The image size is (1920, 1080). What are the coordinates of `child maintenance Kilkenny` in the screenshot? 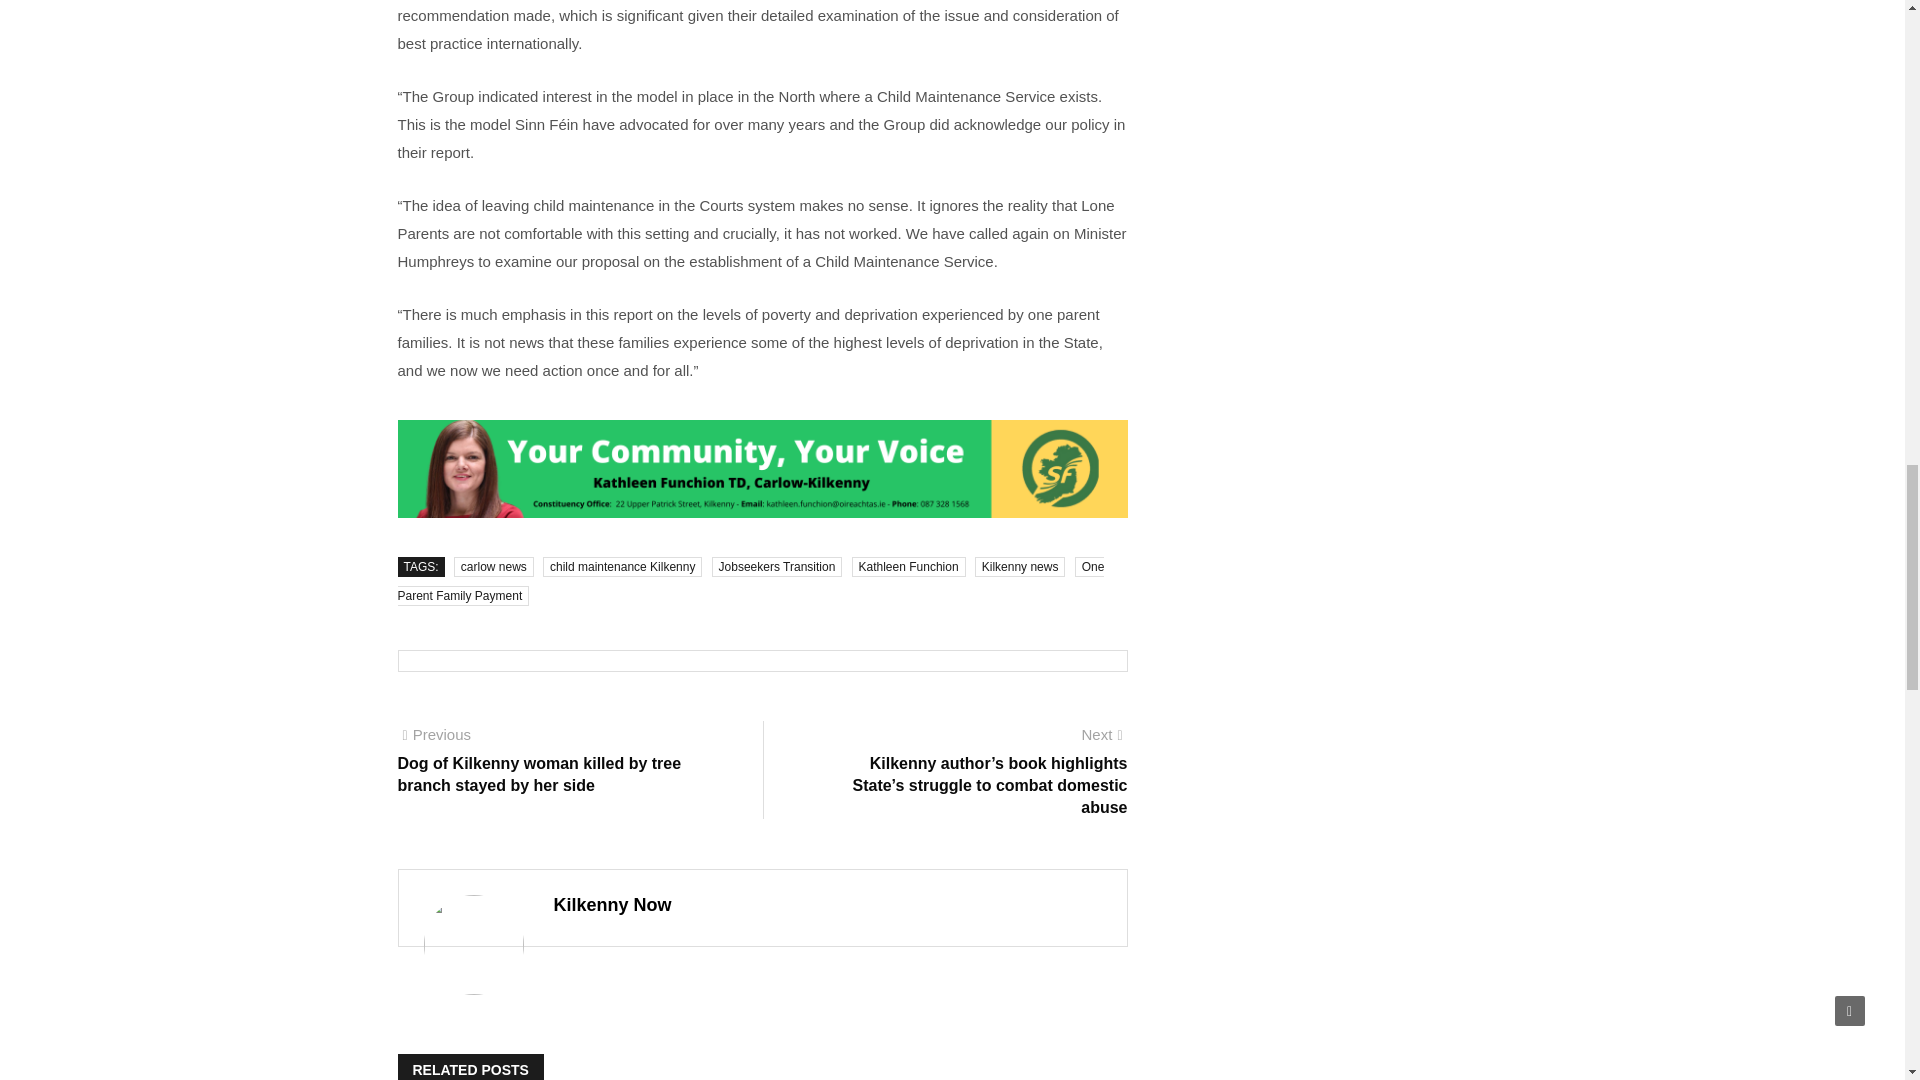 It's located at (622, 566).